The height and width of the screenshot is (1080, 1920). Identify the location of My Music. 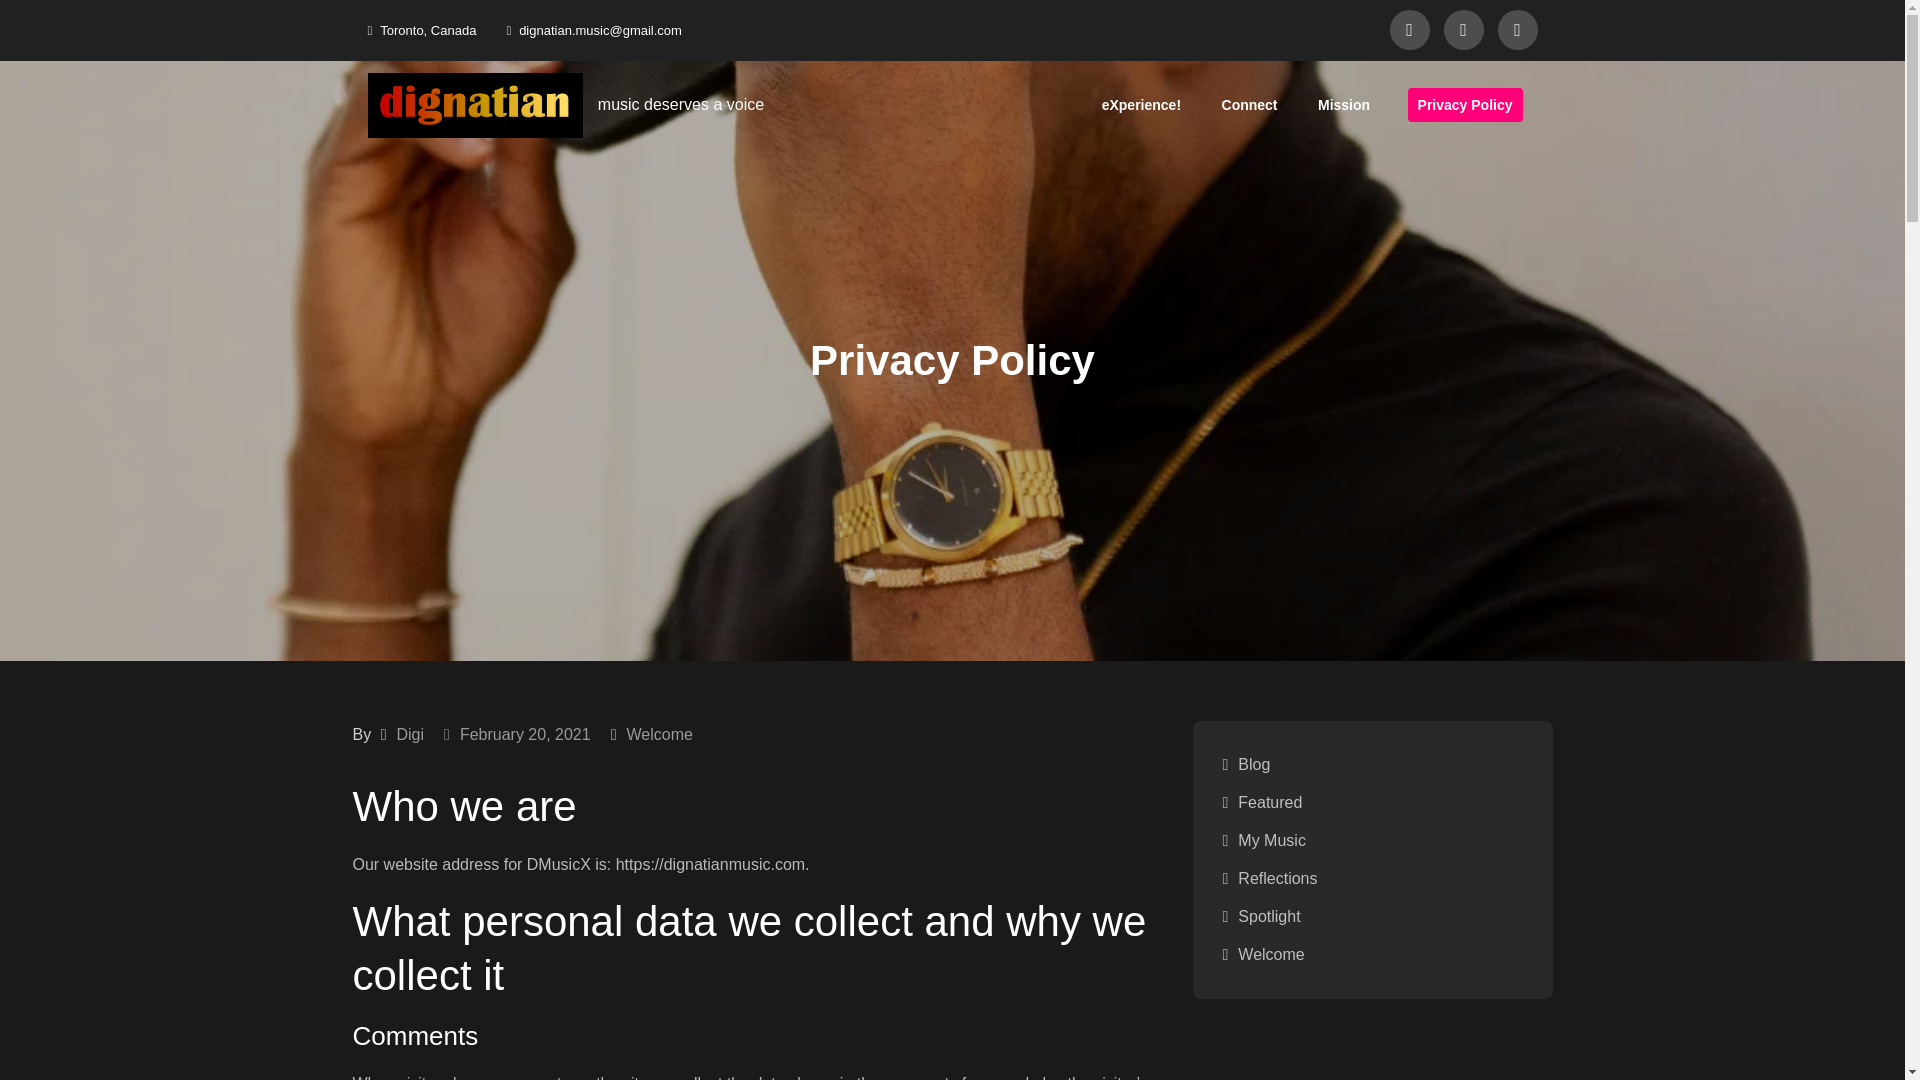
(1272, 840).